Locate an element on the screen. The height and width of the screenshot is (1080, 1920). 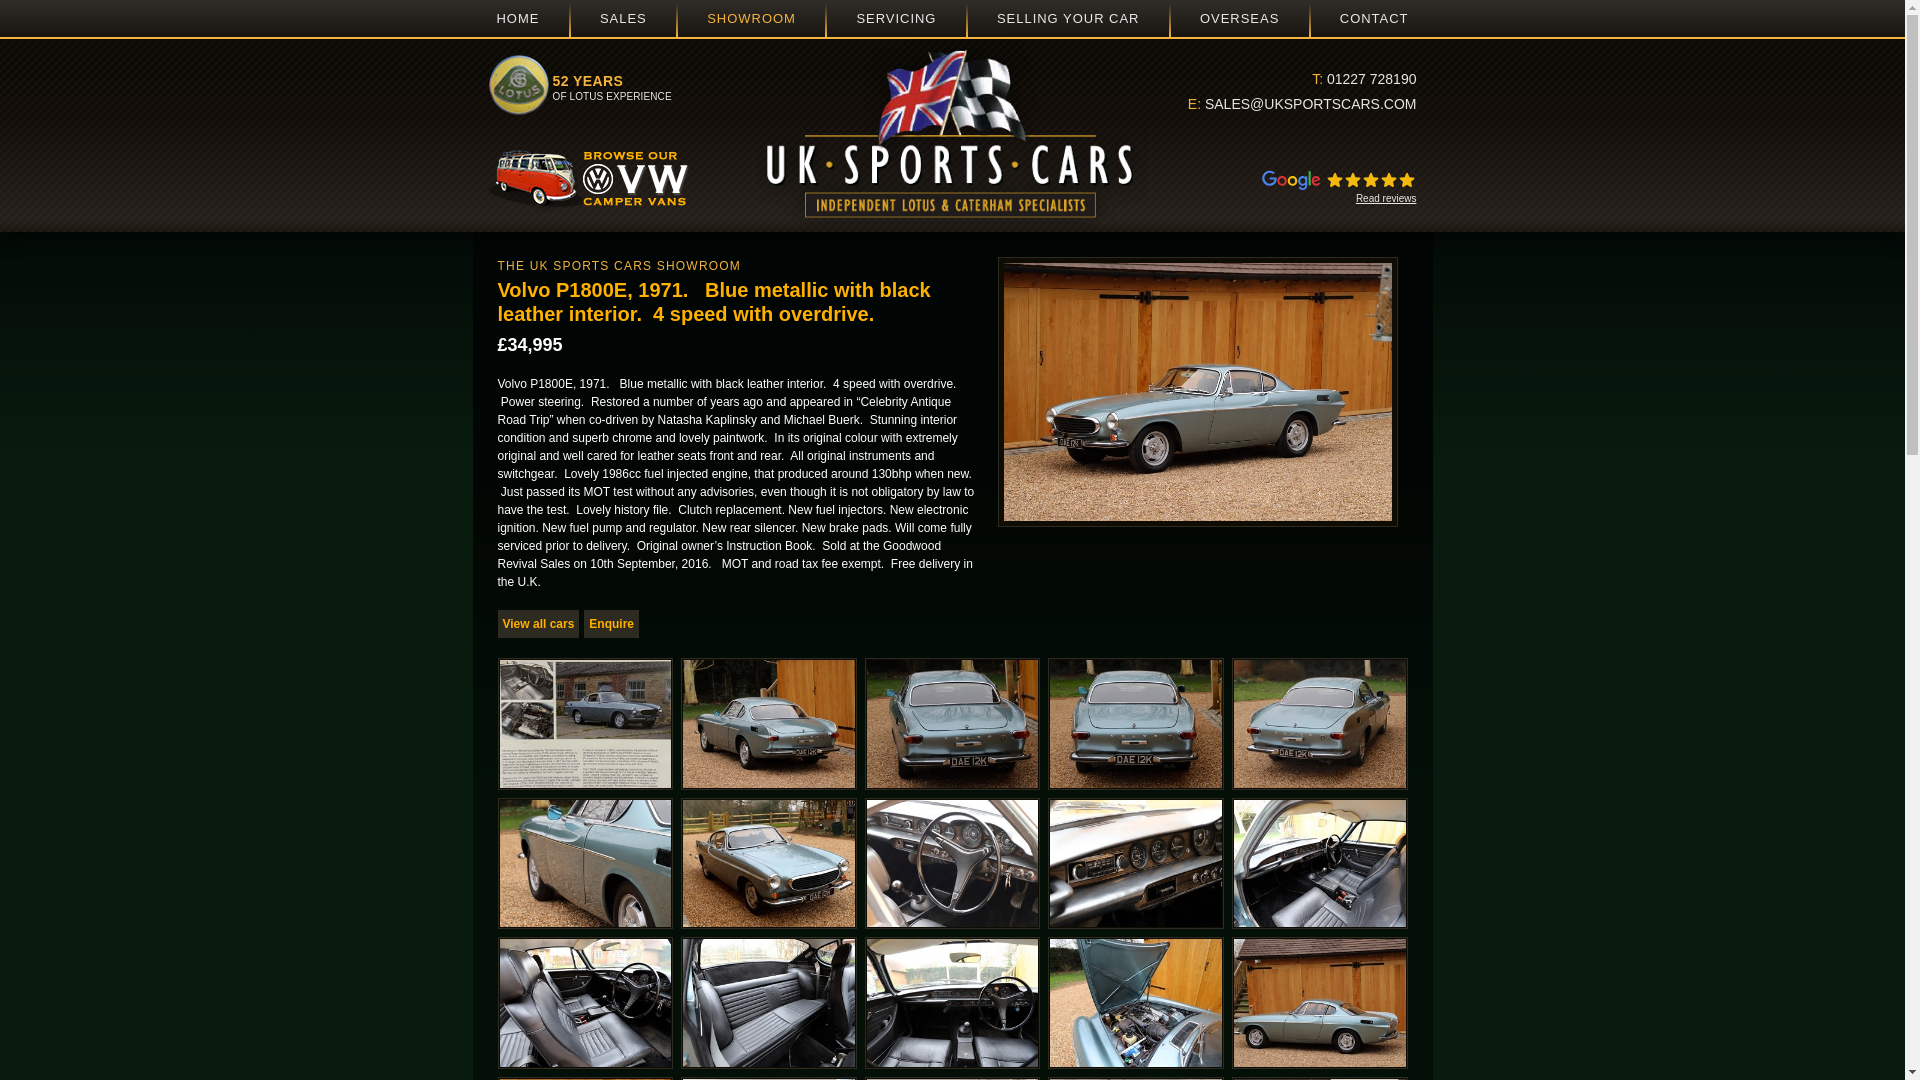
Selling your car is located at coordinates (1374, 18).